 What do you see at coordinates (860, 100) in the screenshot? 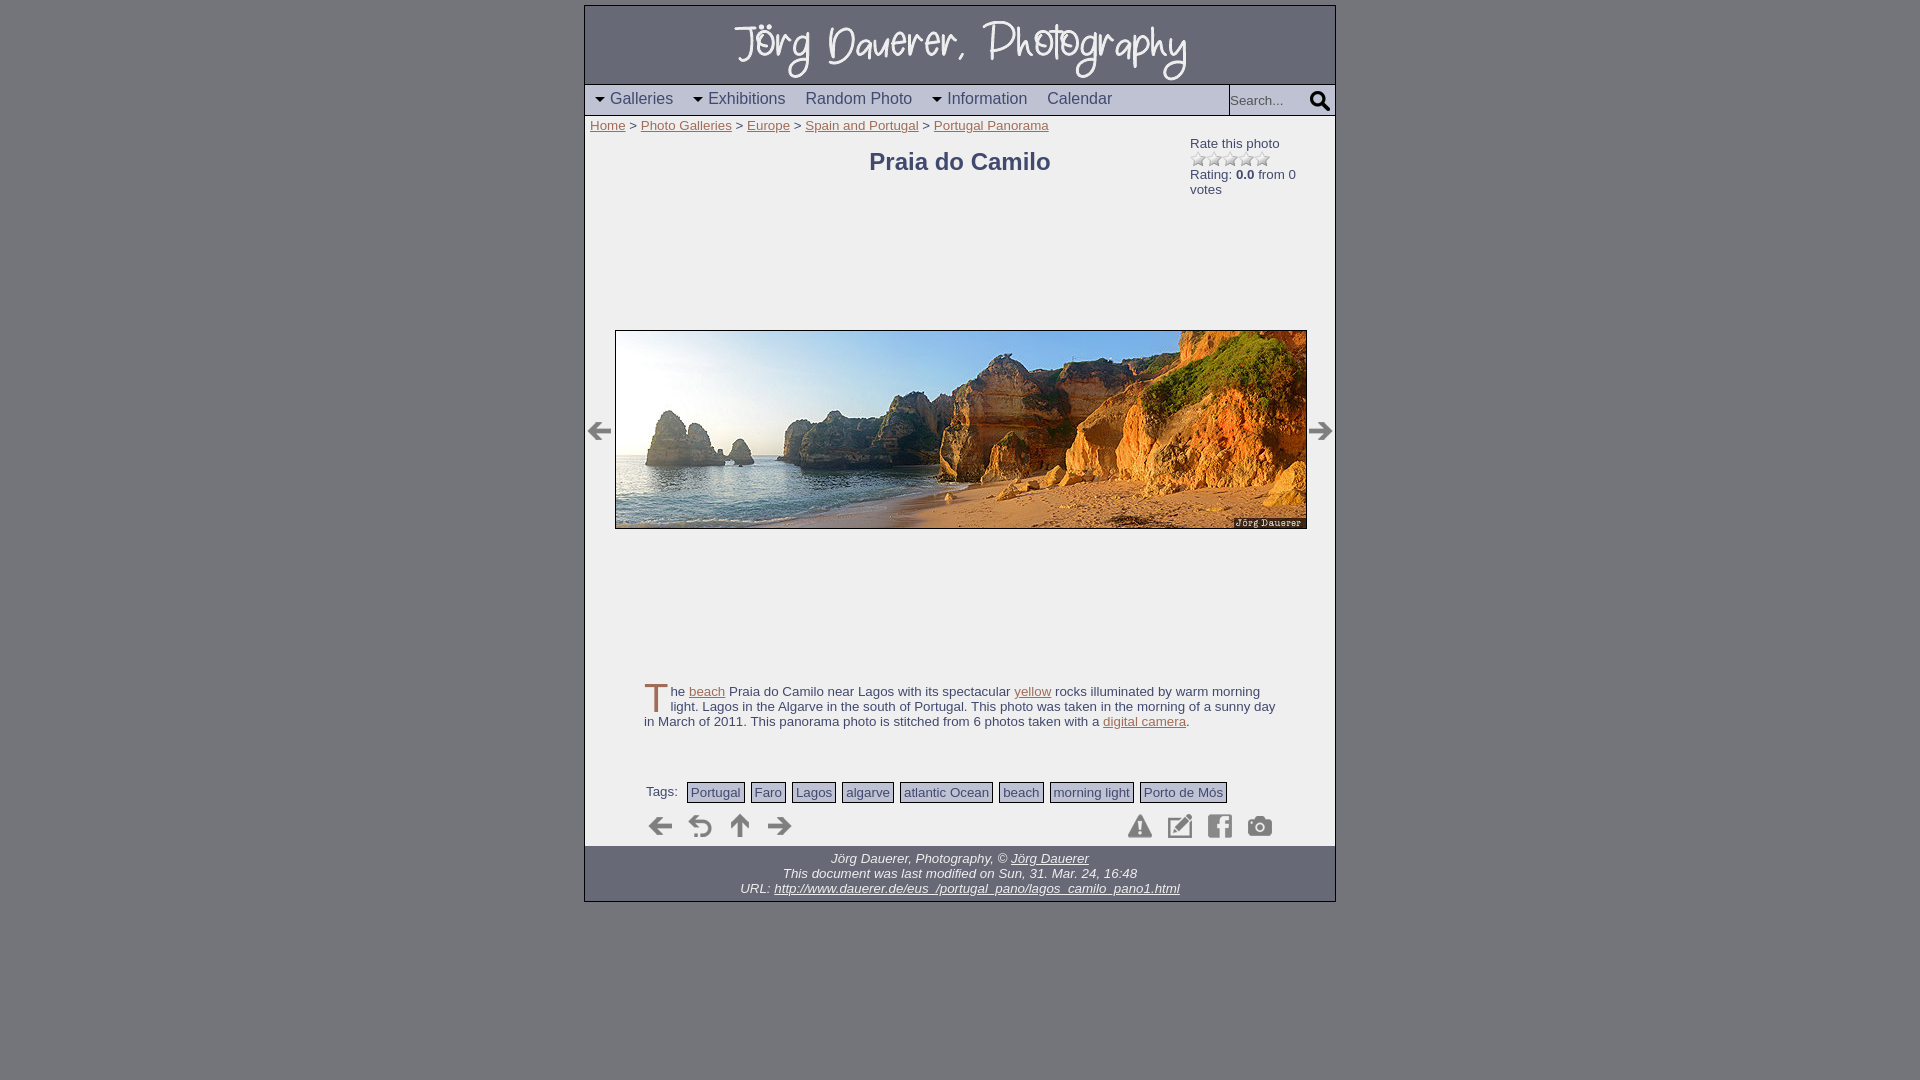
I see `Random Photo` at bounding box center [860, 100].